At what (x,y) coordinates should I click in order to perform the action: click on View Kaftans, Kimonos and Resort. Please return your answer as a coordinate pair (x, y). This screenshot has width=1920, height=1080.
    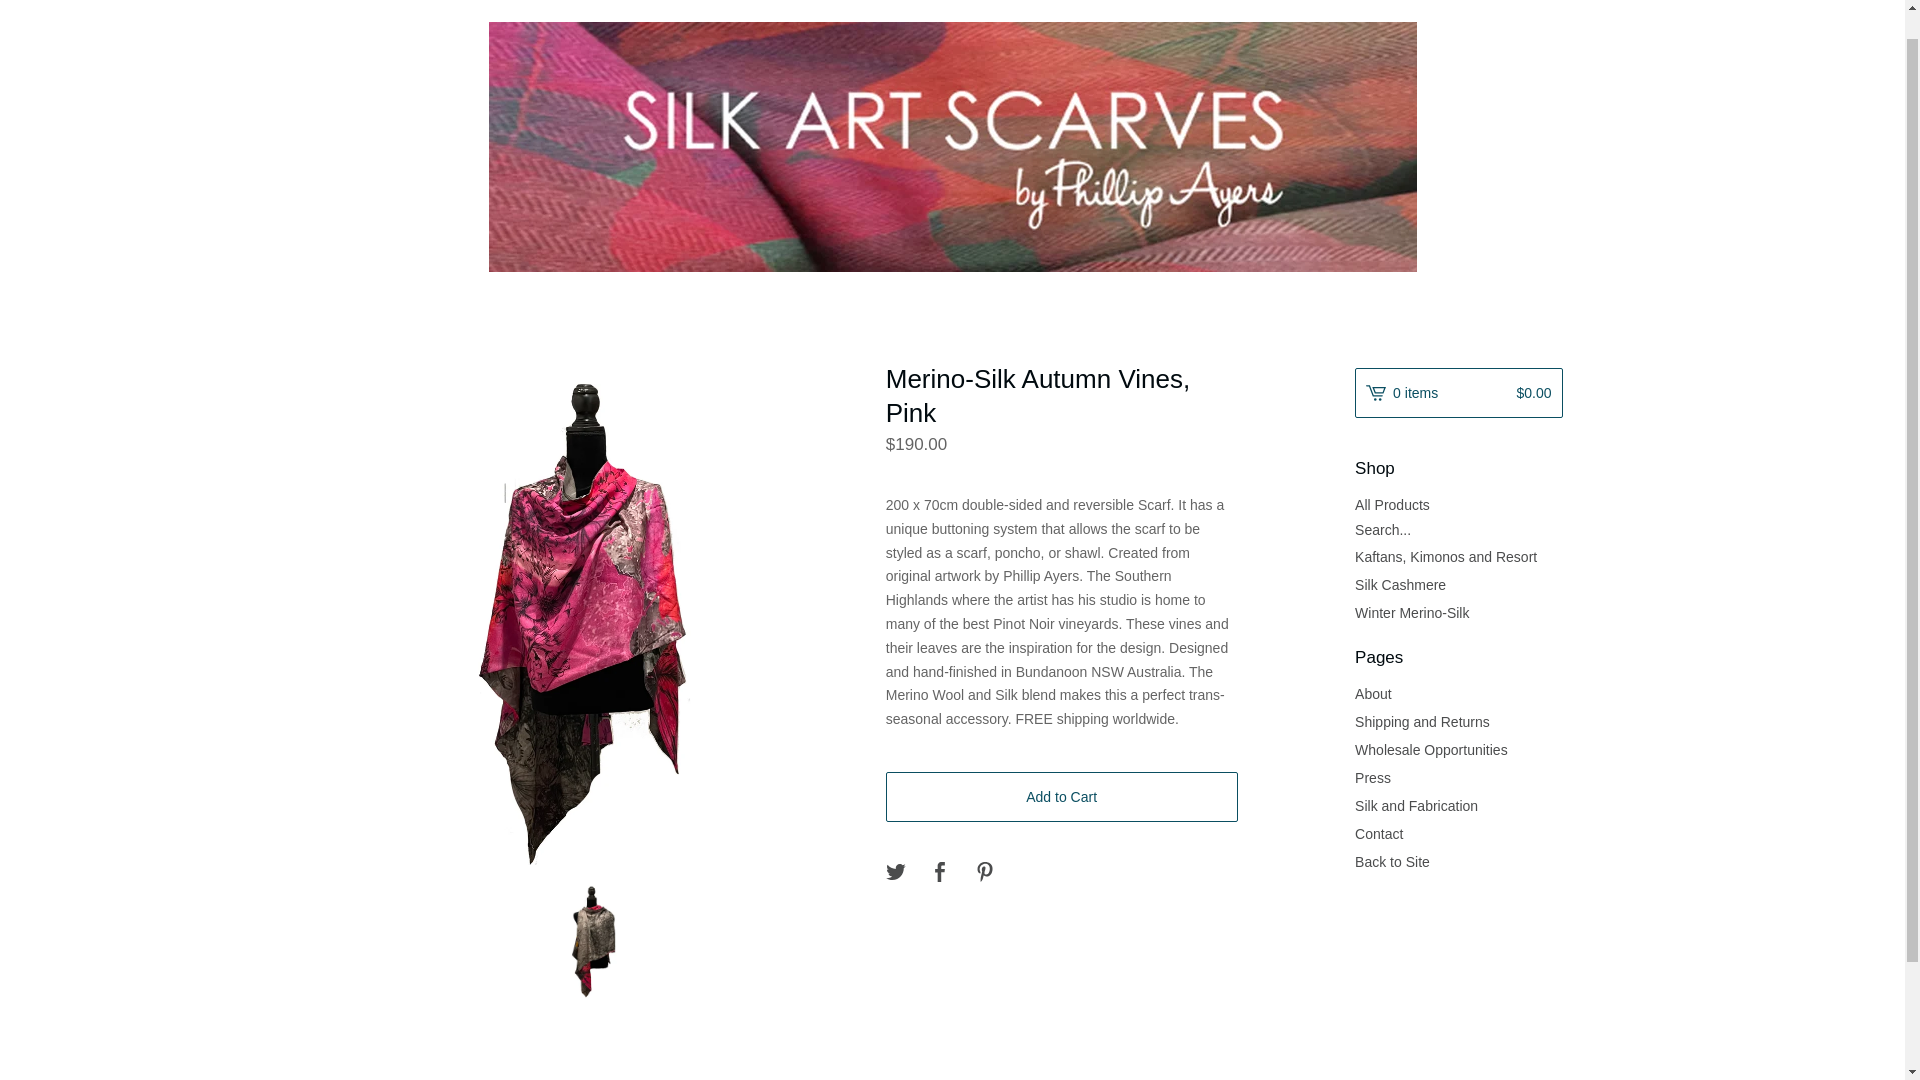
    Looking at the image, I should click on (1458, 557).